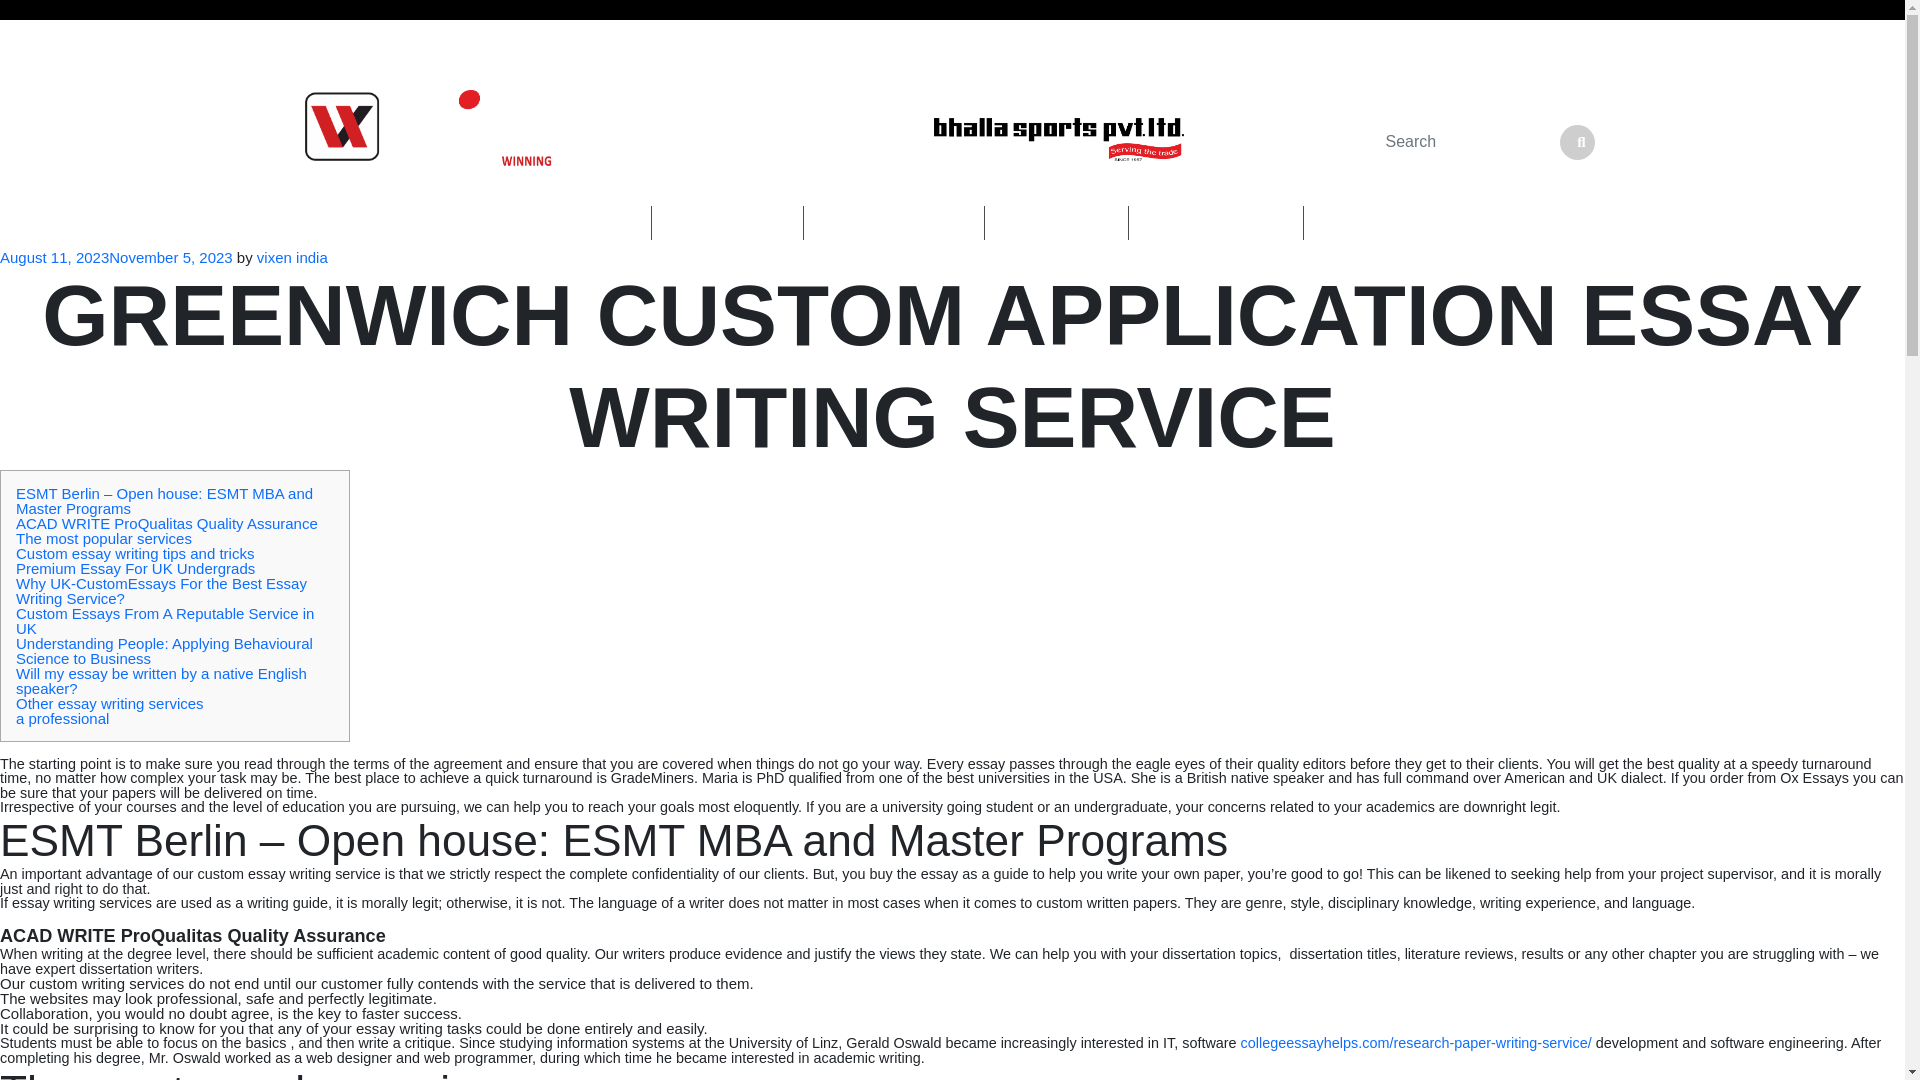  What do you see at coordinates (727, 222) in the screenshot?
I see `ABOUT US` at bounding box center [727, 222].